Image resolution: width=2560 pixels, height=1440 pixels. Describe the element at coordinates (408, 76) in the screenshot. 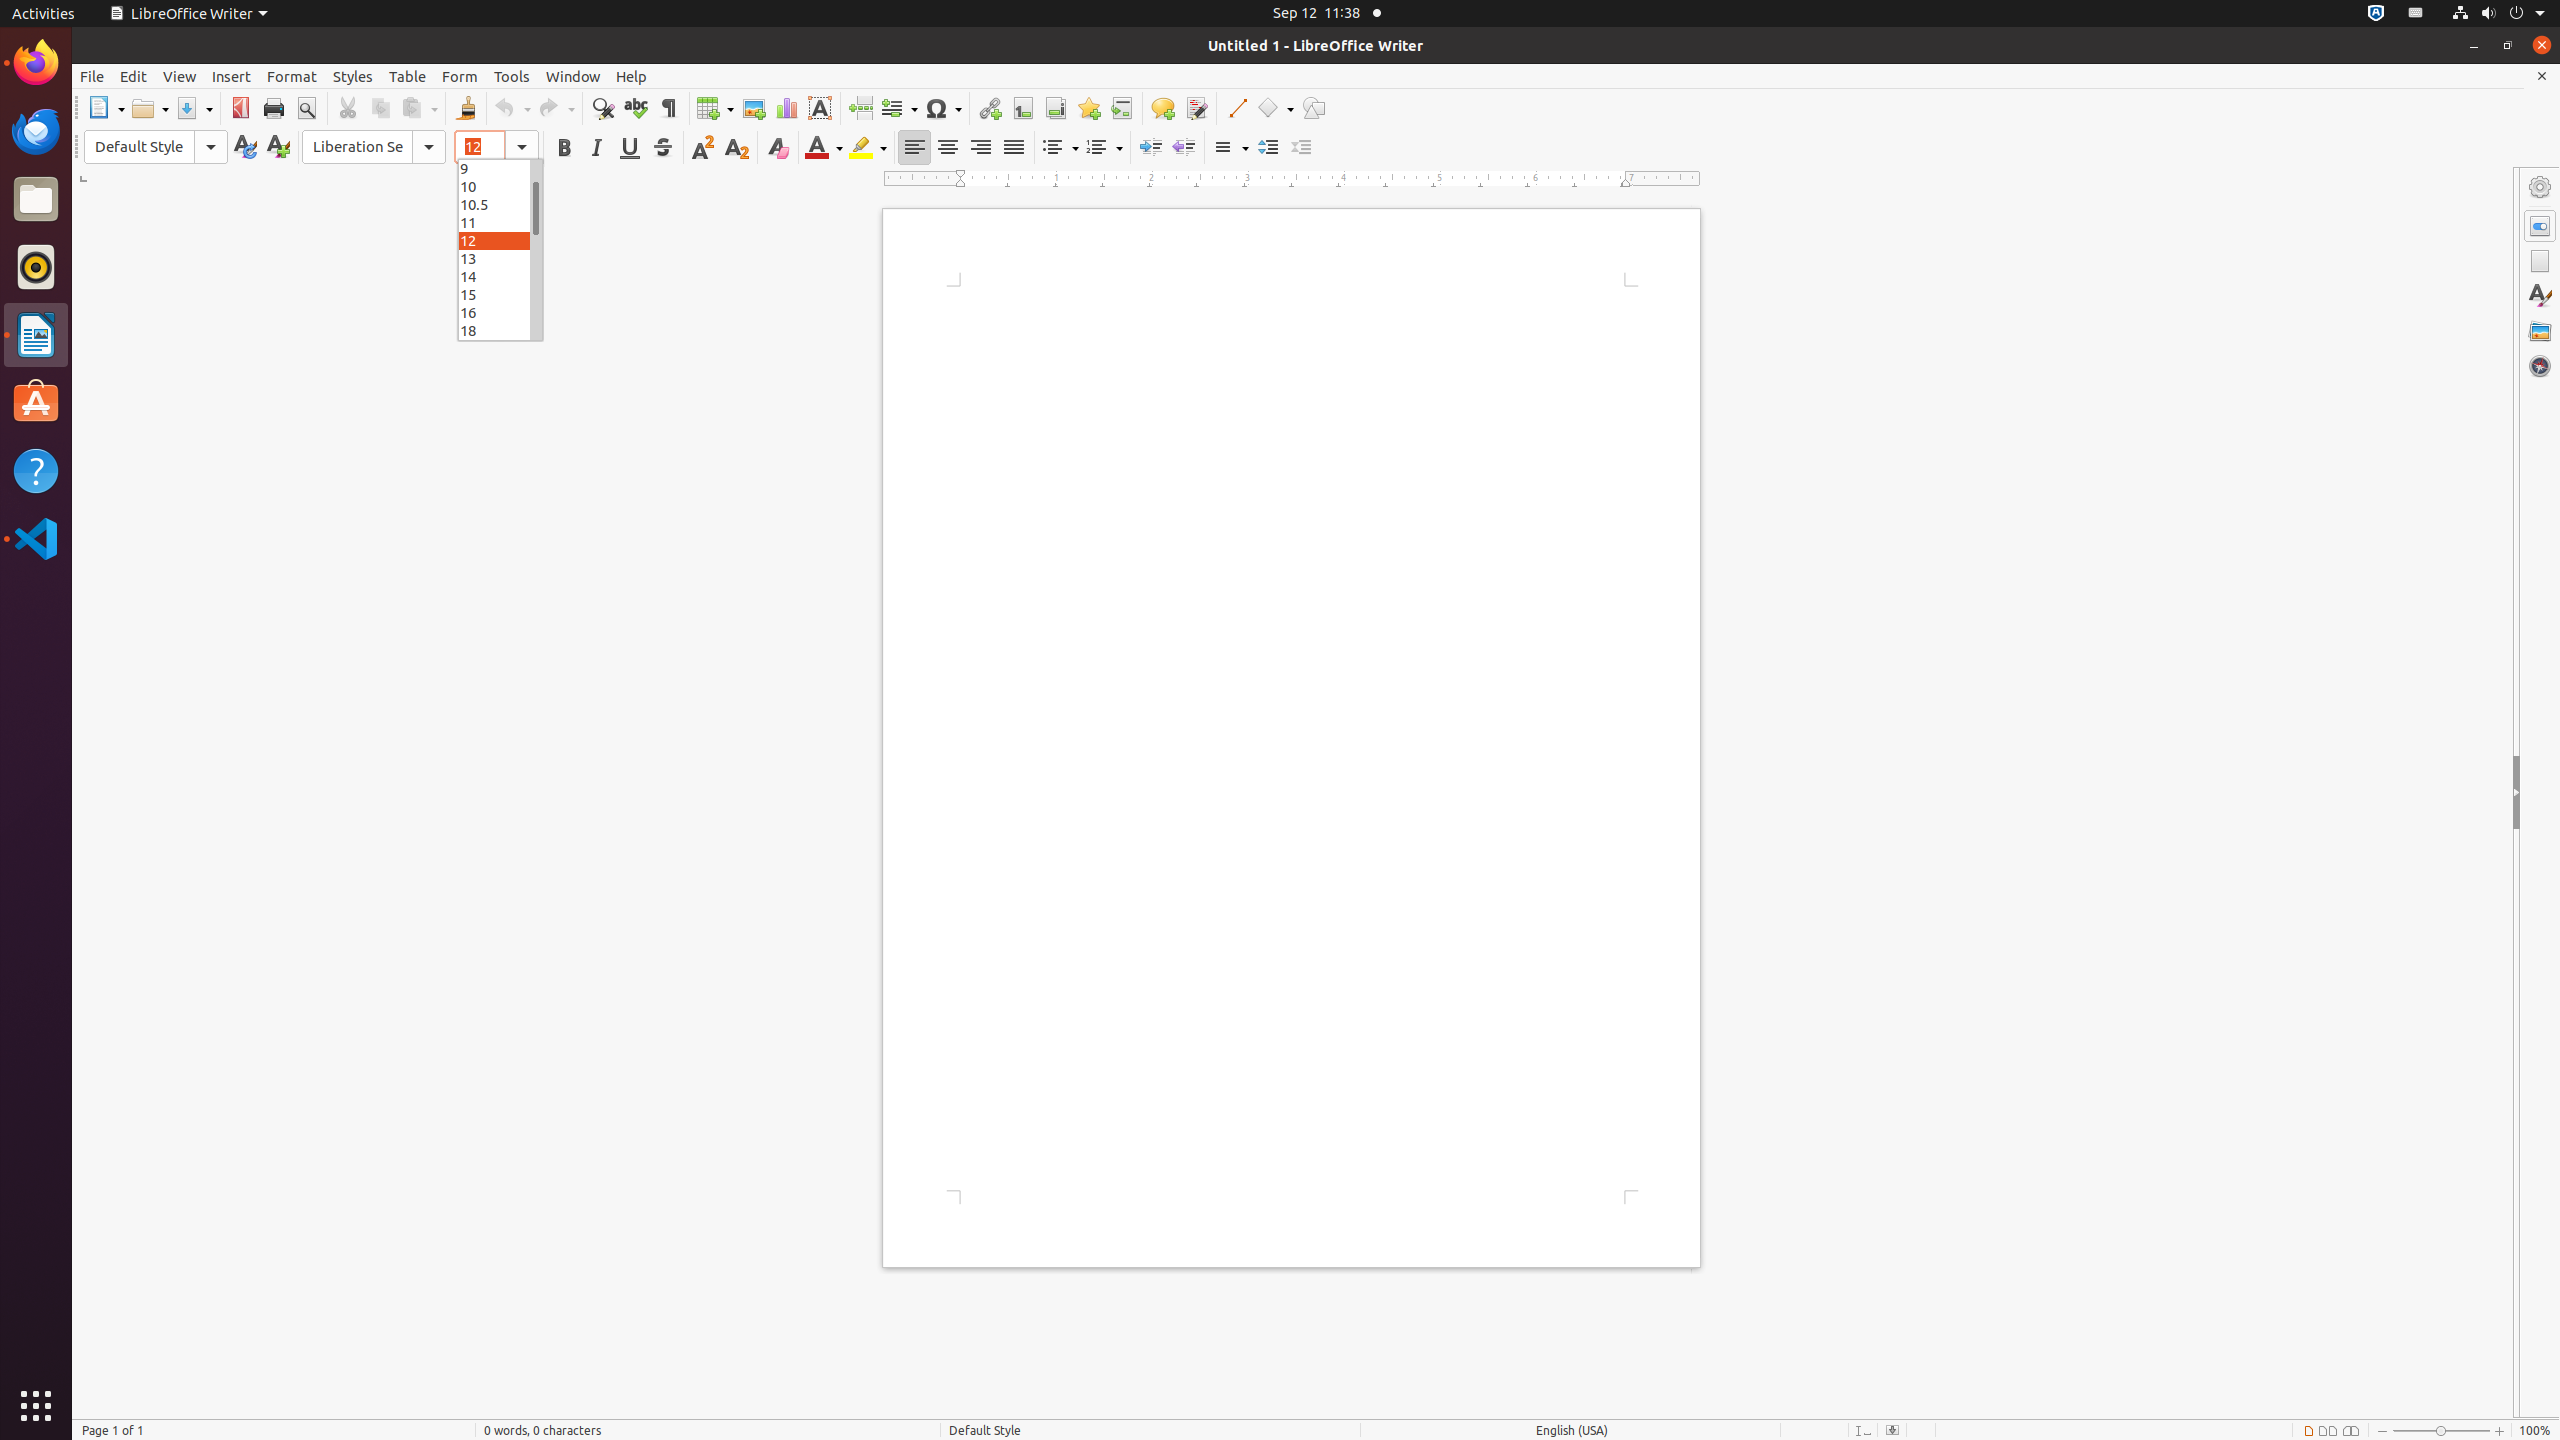

I see `Table` at that location.